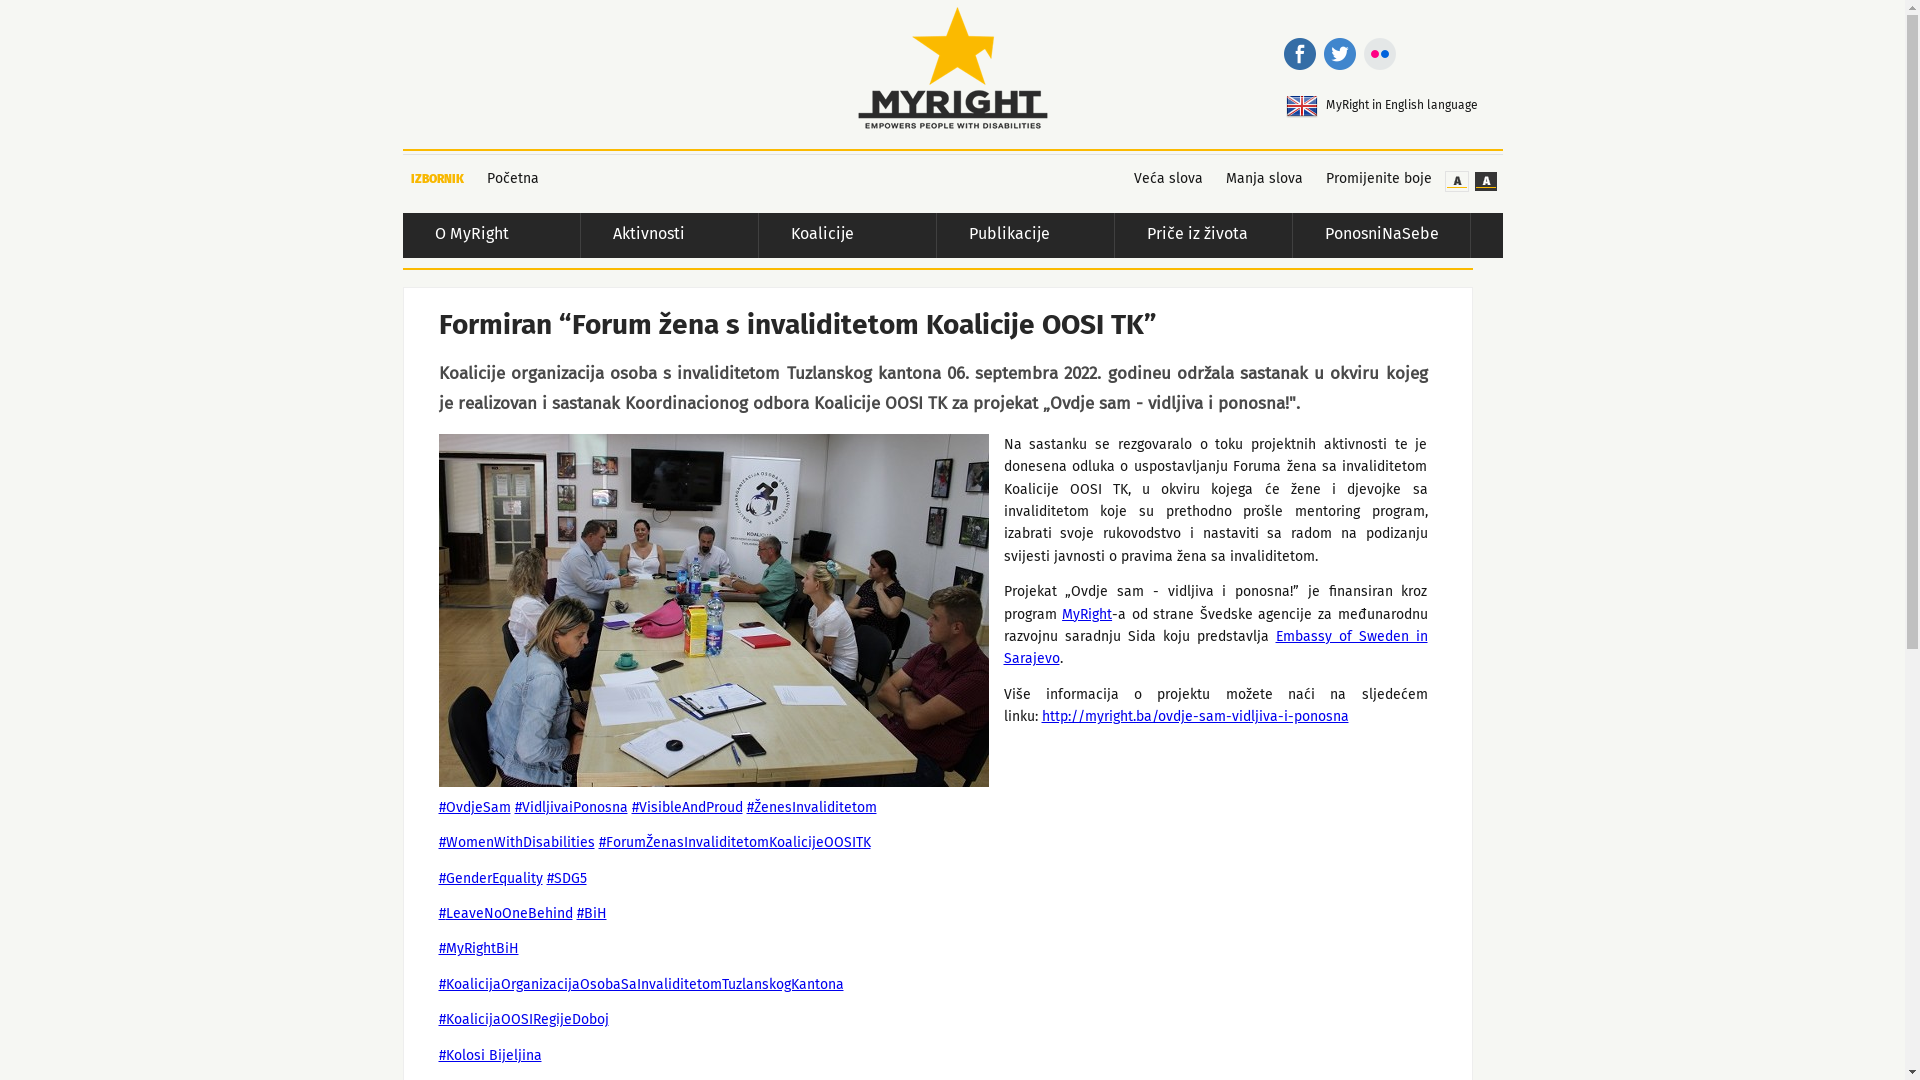 The width and height of the screenshot is (1920, 1080). I want to click on Otvorite podmeni linka Aktivnosti, so click(708, 236).